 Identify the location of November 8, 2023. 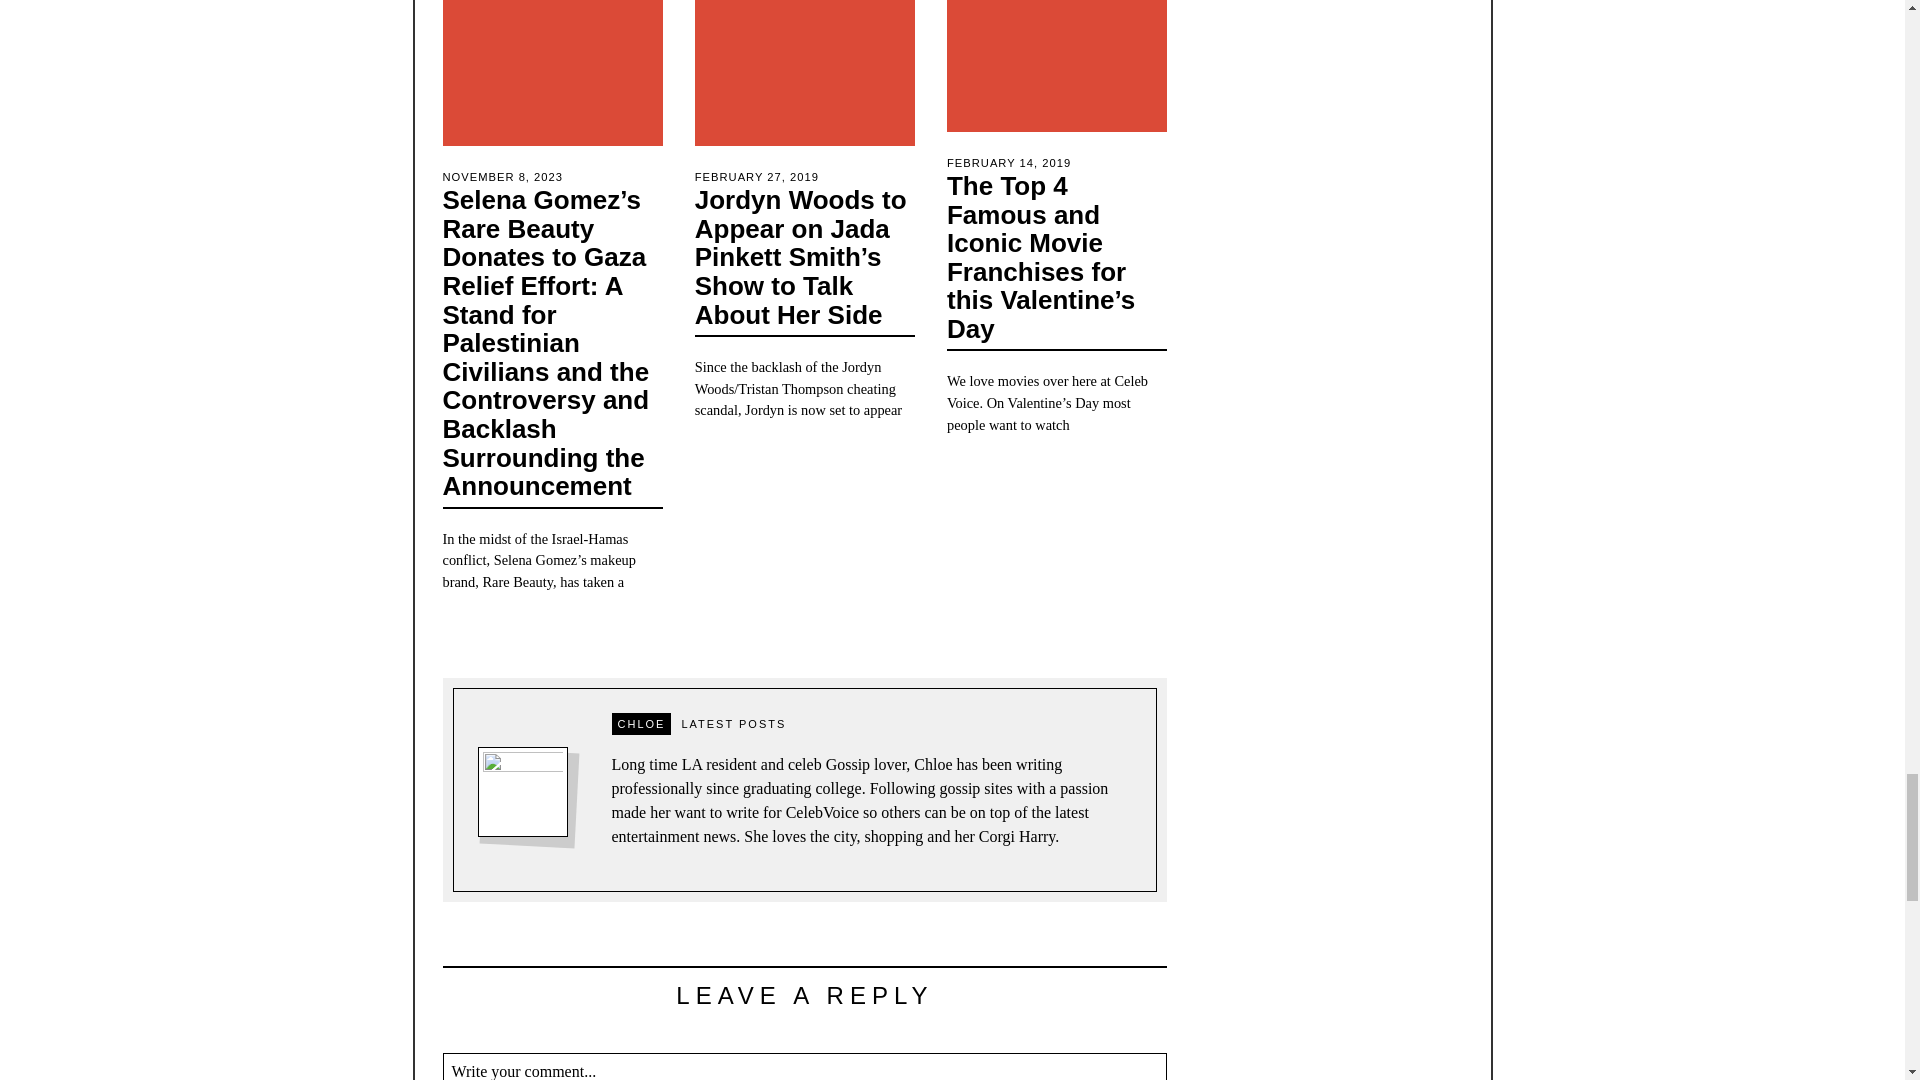
(502, 176).